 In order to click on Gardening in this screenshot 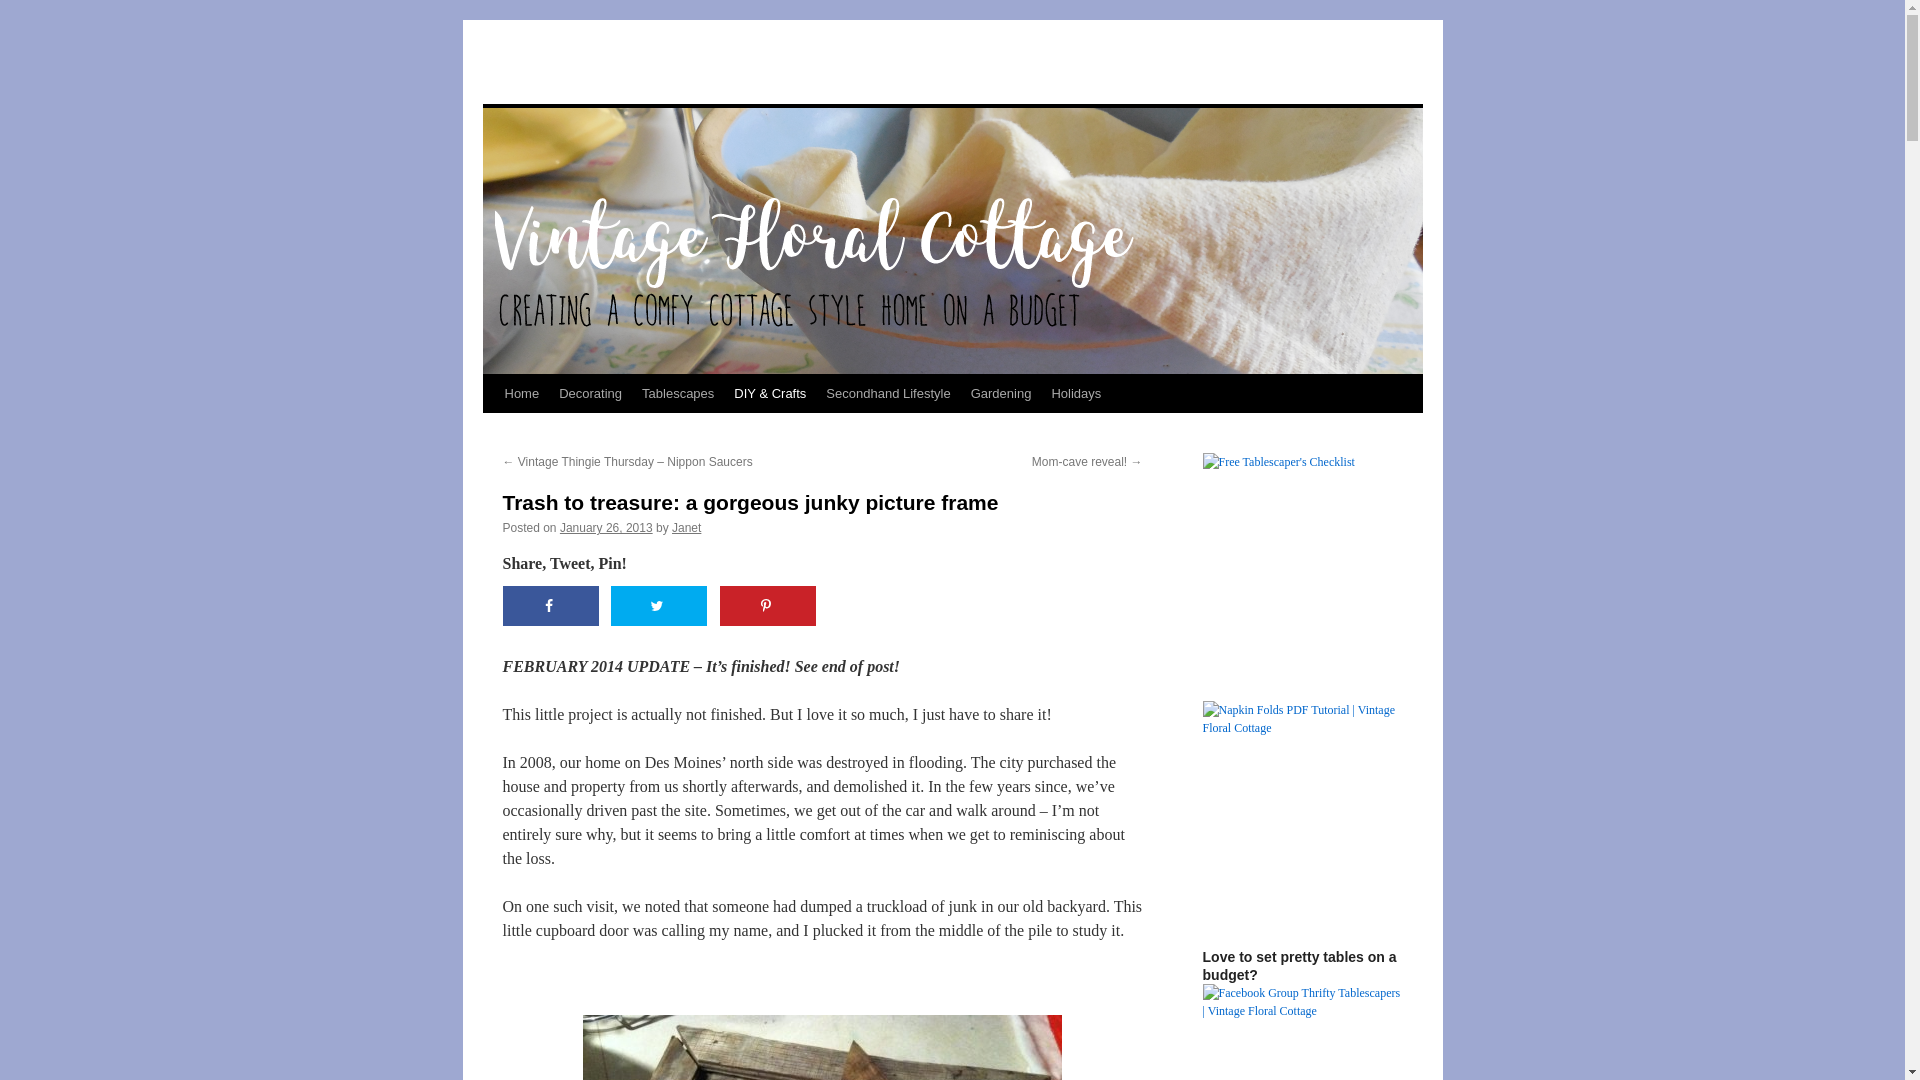, I will do `click(1002, 393)`.